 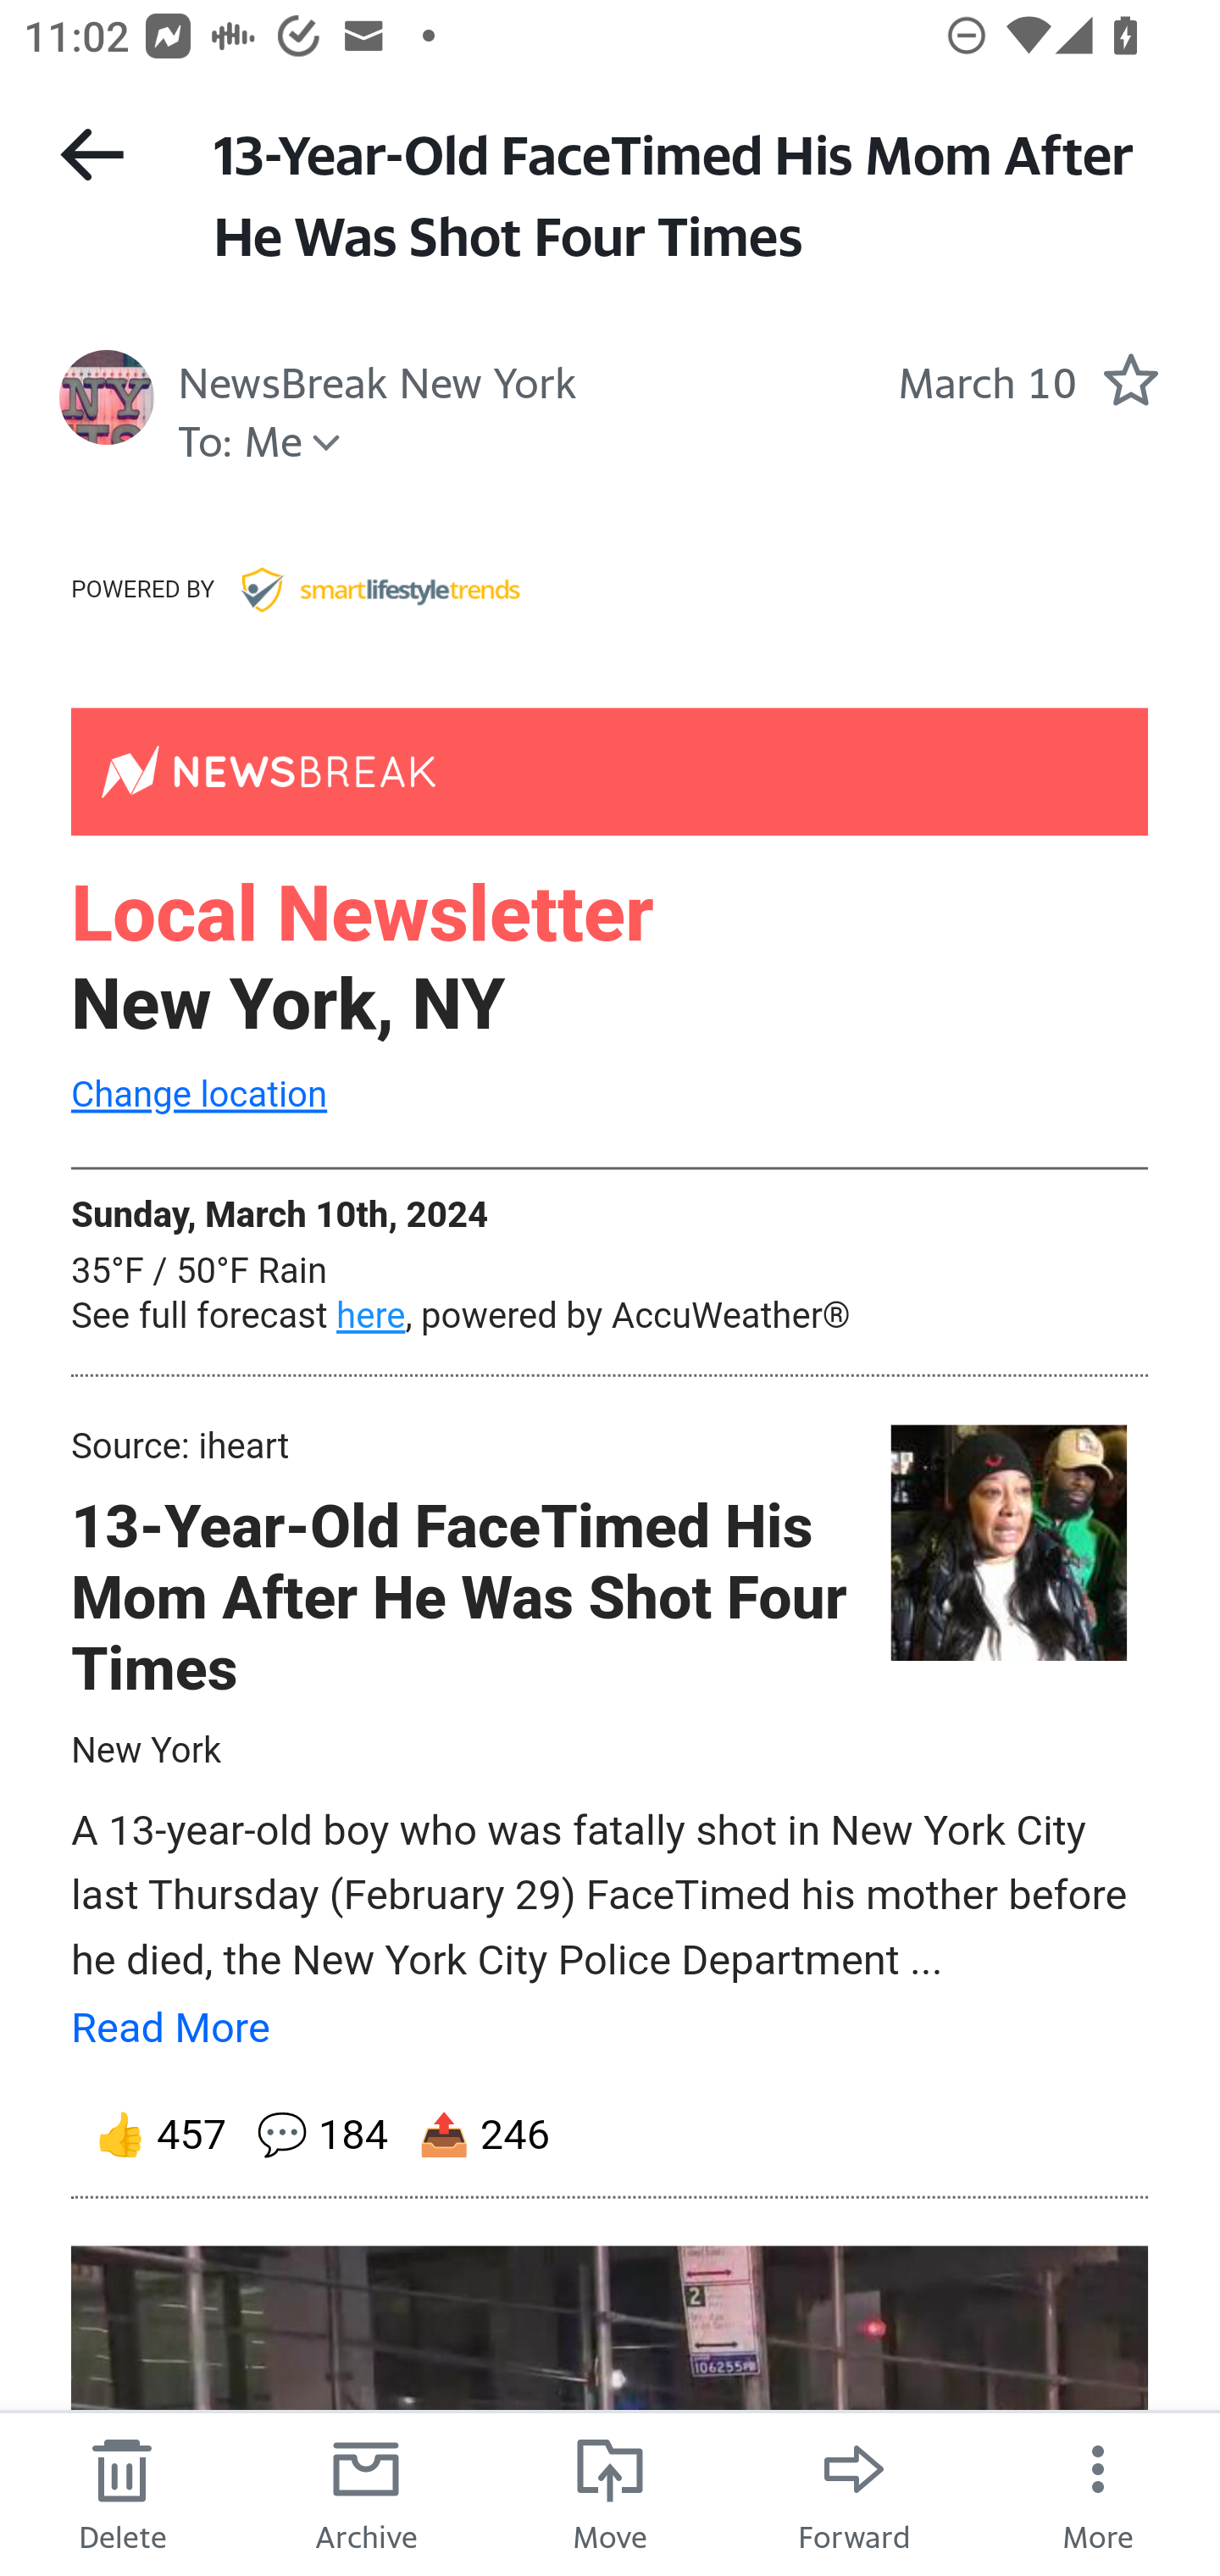 What do you see at coordinates (107, 397) in the screenshot?
I see `Profile` at bounding box center [107, 397].